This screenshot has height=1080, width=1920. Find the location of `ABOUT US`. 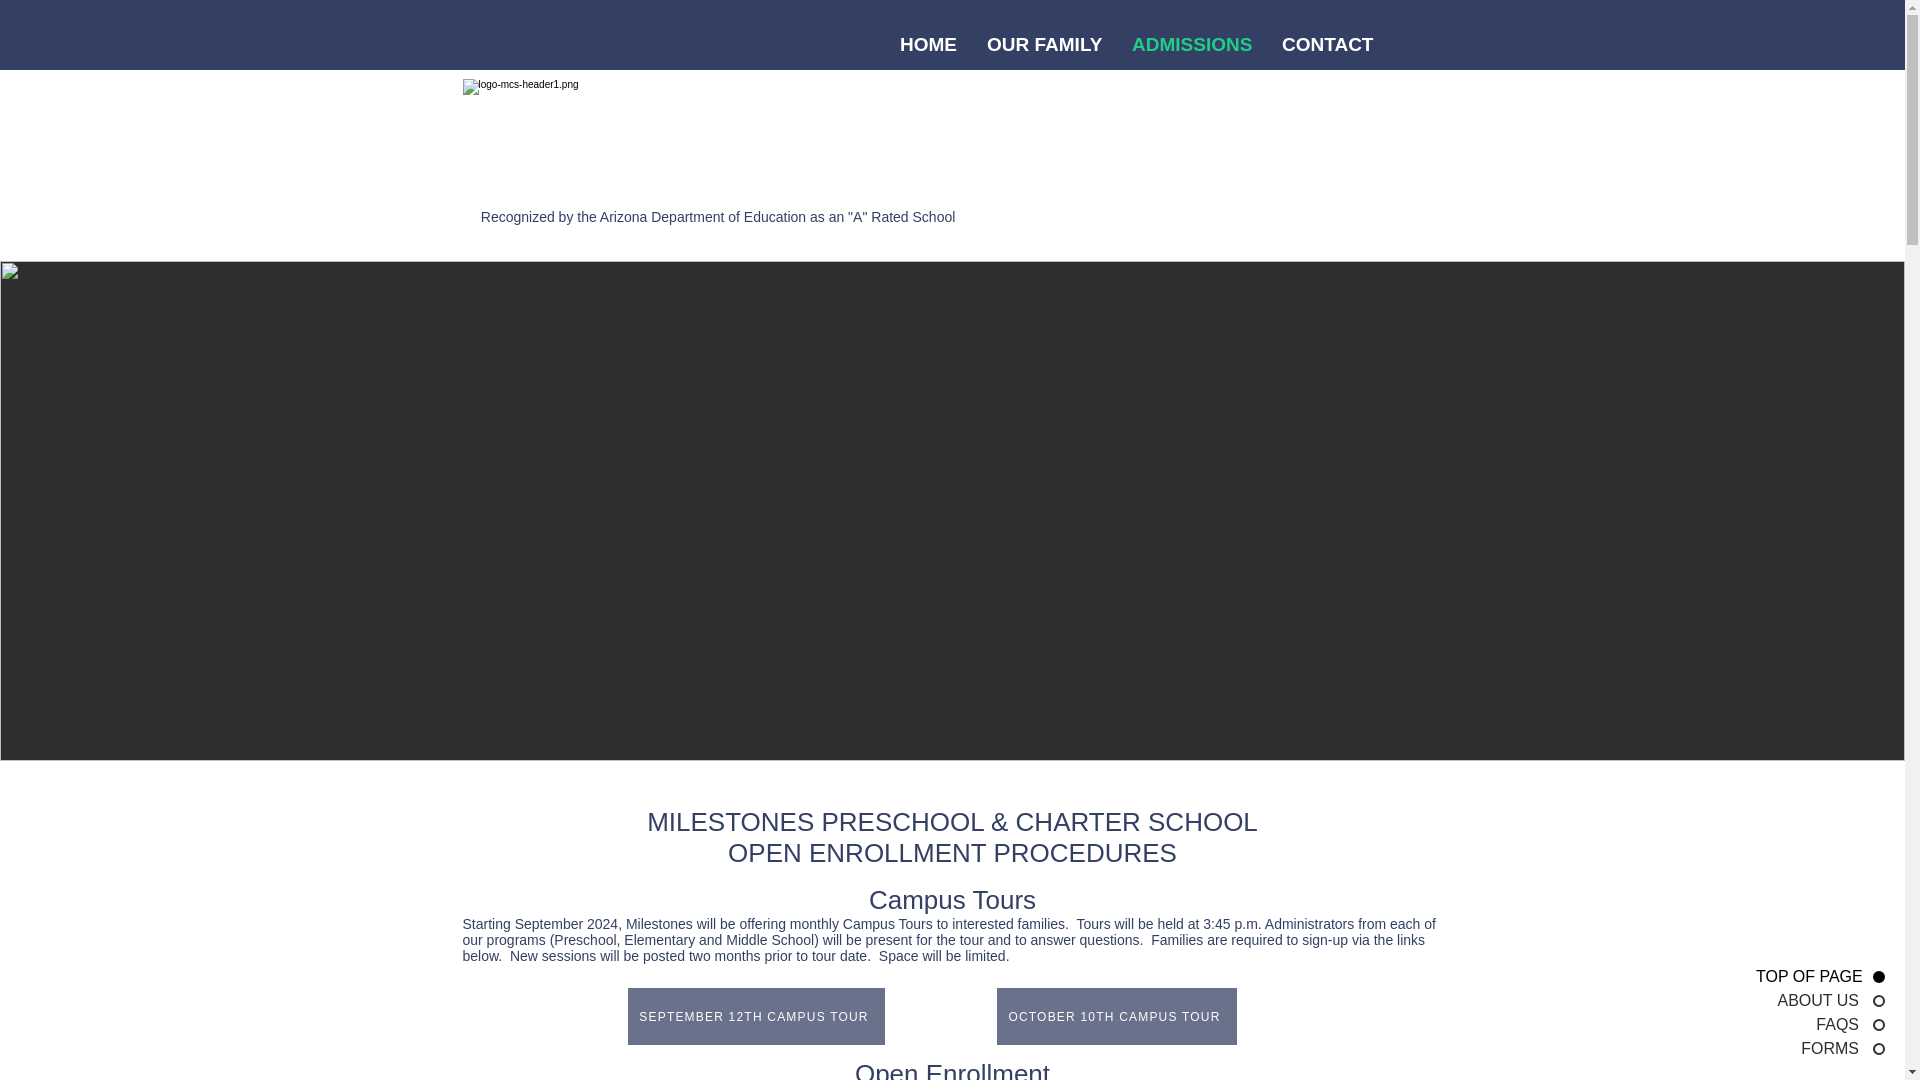

ABOUT US is located at coordinates (1818, 1000).